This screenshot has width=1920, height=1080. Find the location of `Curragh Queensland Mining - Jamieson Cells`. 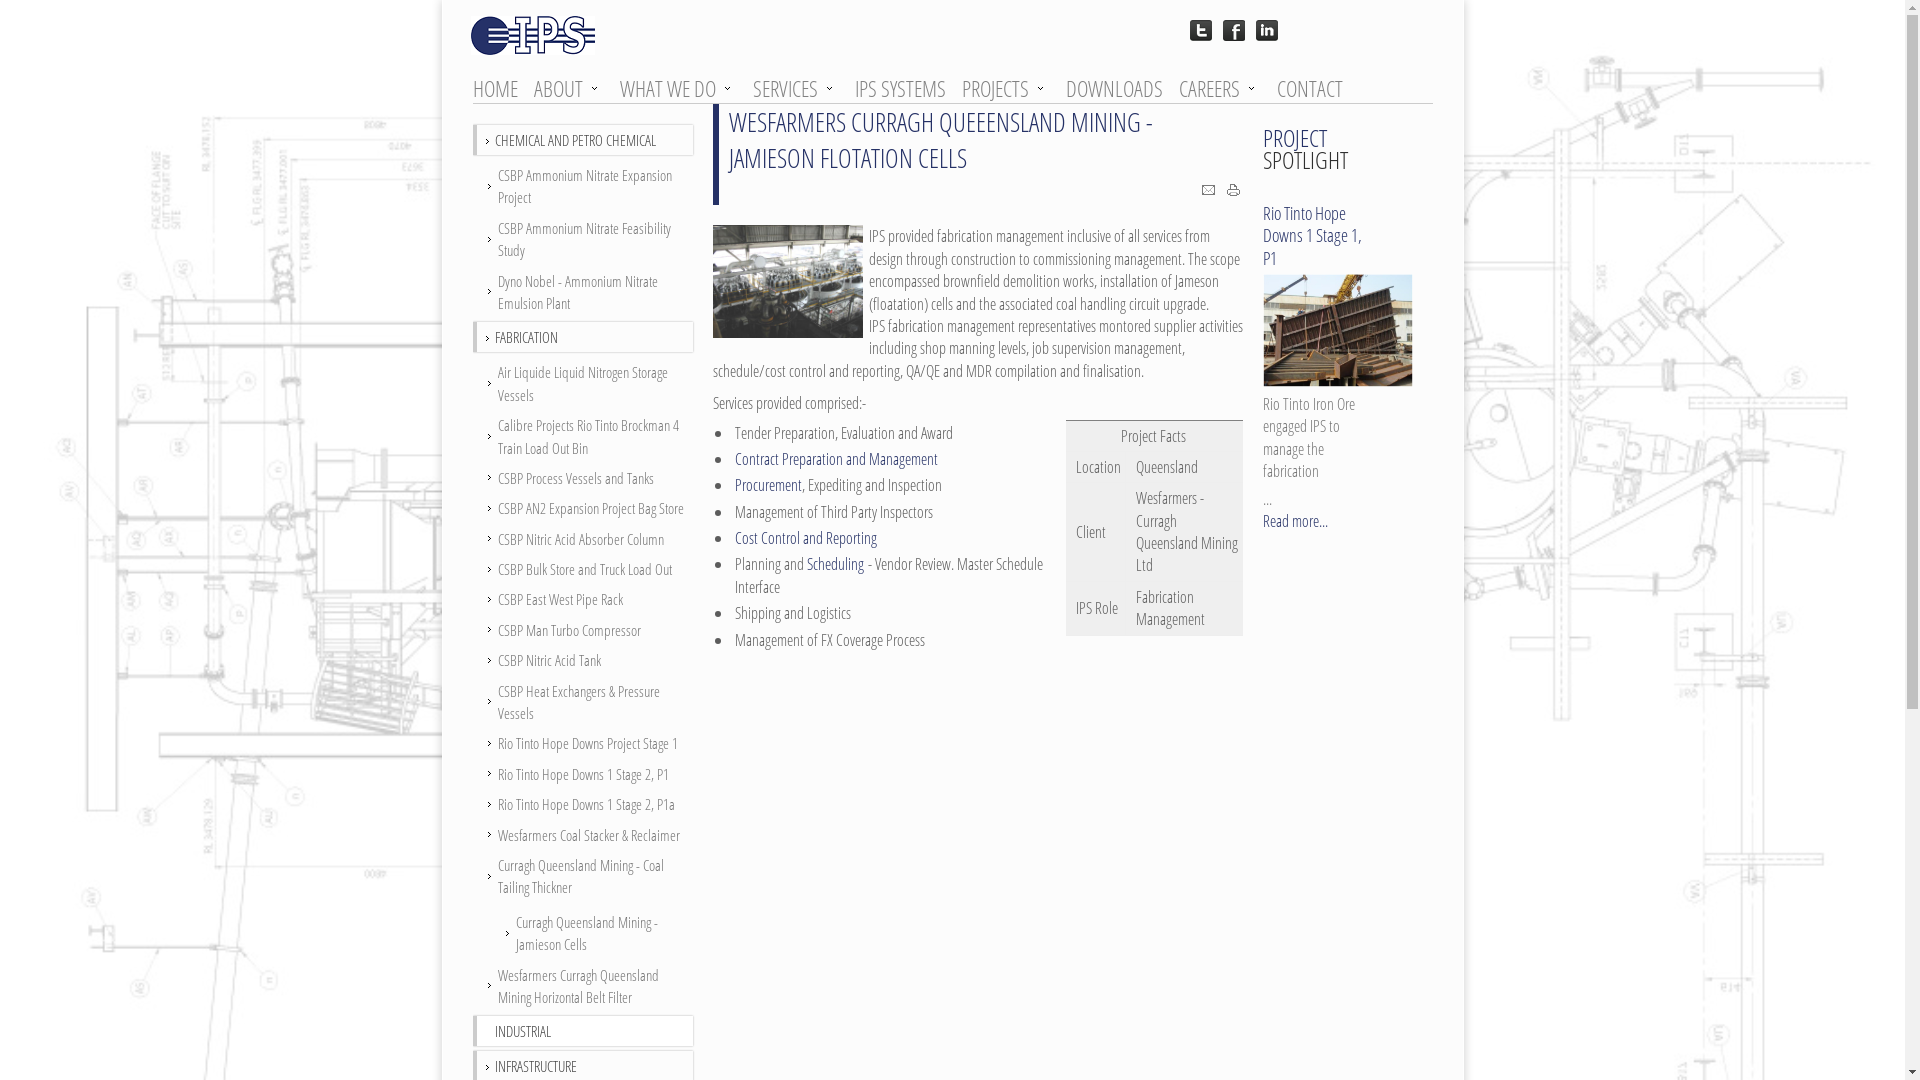

Curragh Queensland Mining - Jamieson Cells is located at coordinates (584, 934).